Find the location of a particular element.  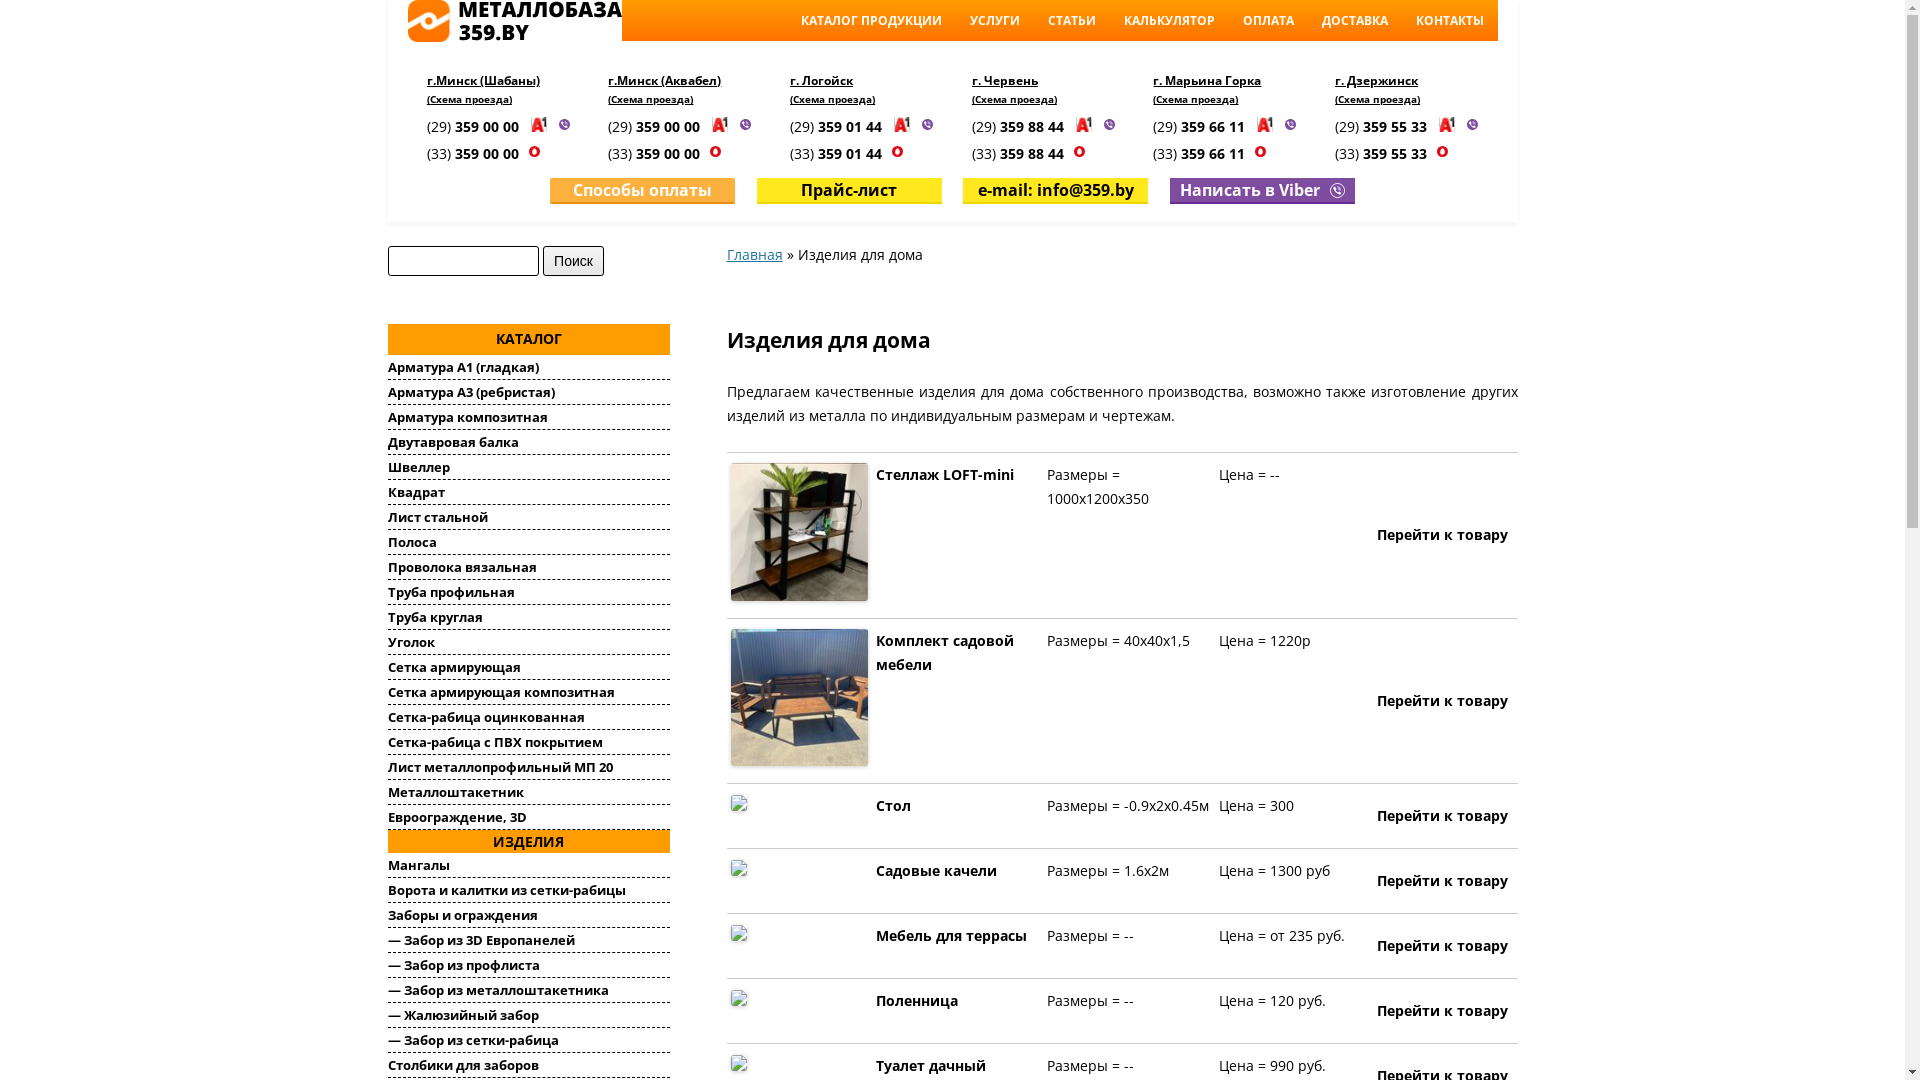

(29) 359 66 11 is located at coordinates (1201, 126).